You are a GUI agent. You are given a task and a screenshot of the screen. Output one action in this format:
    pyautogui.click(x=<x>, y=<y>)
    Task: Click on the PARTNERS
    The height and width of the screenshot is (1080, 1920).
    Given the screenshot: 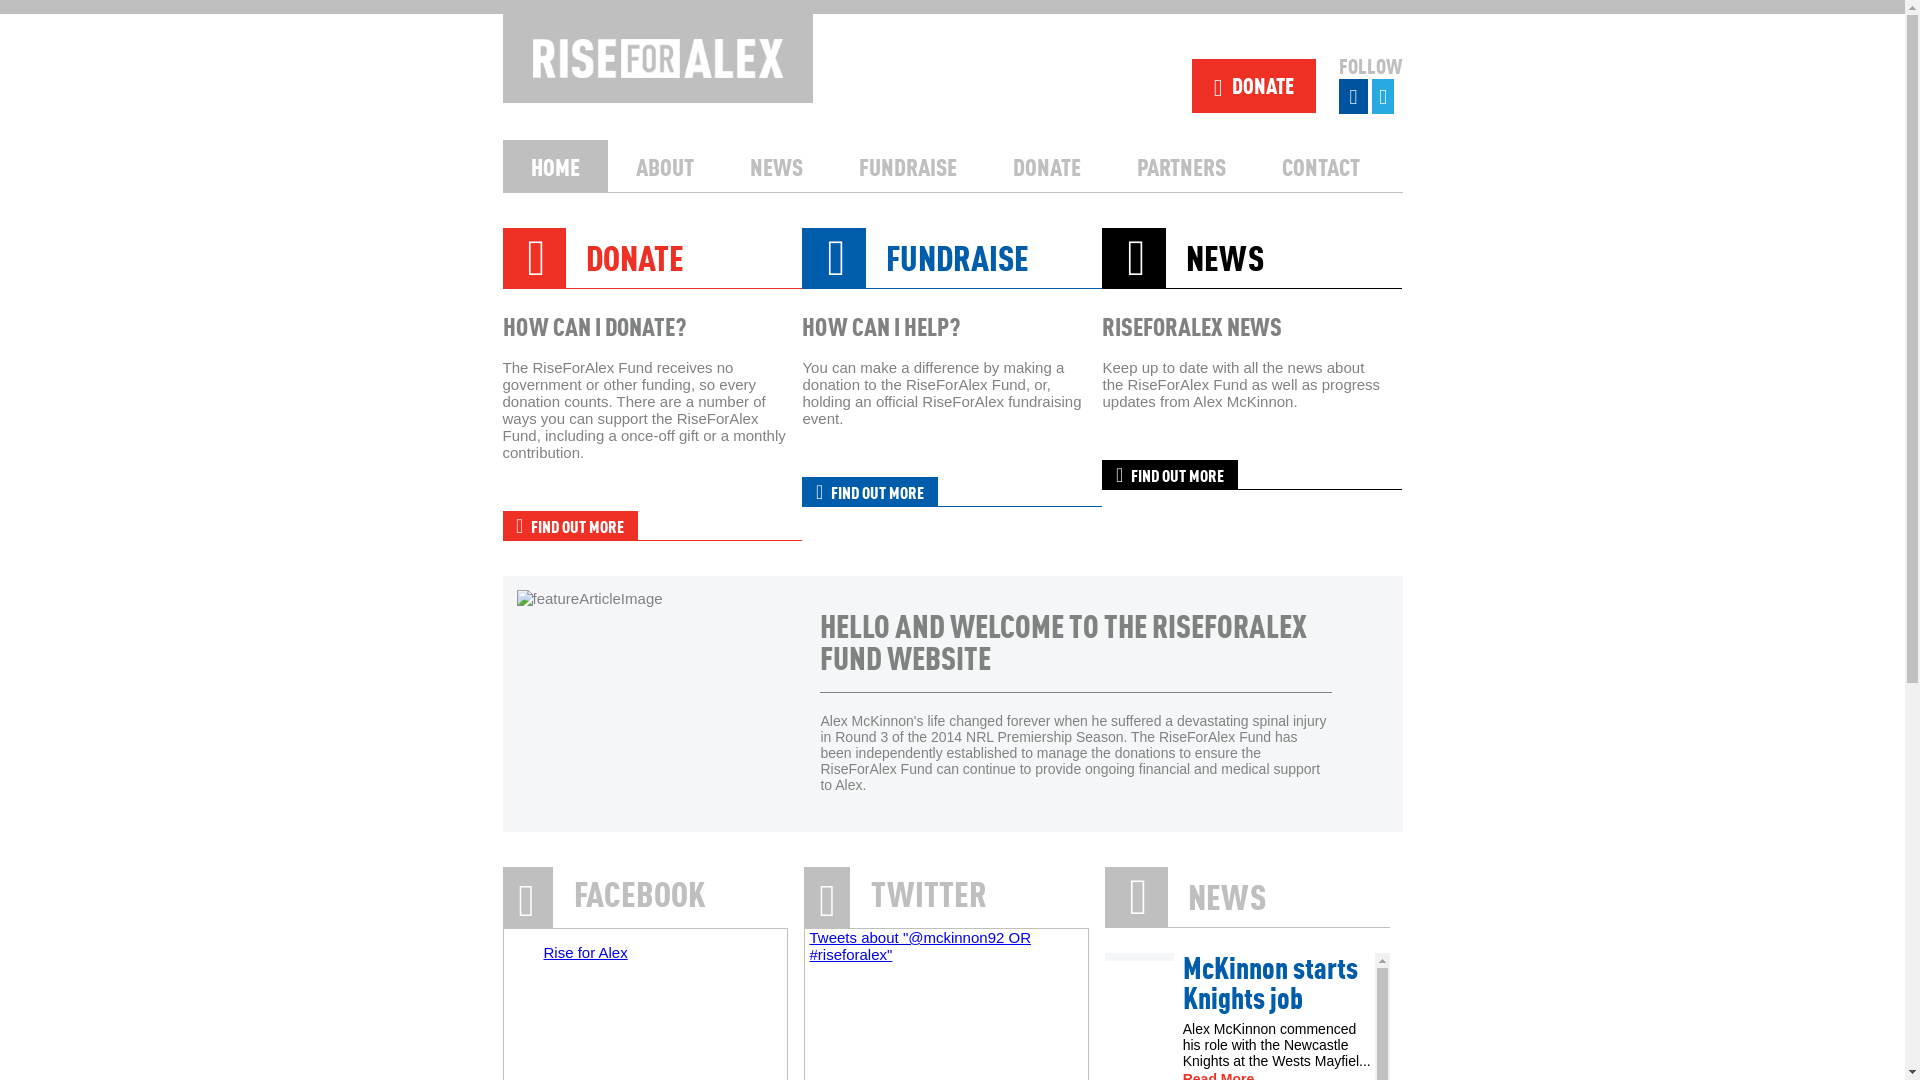 What is the action you would take?
    pyautogui.click(x=1180, y=166)
    